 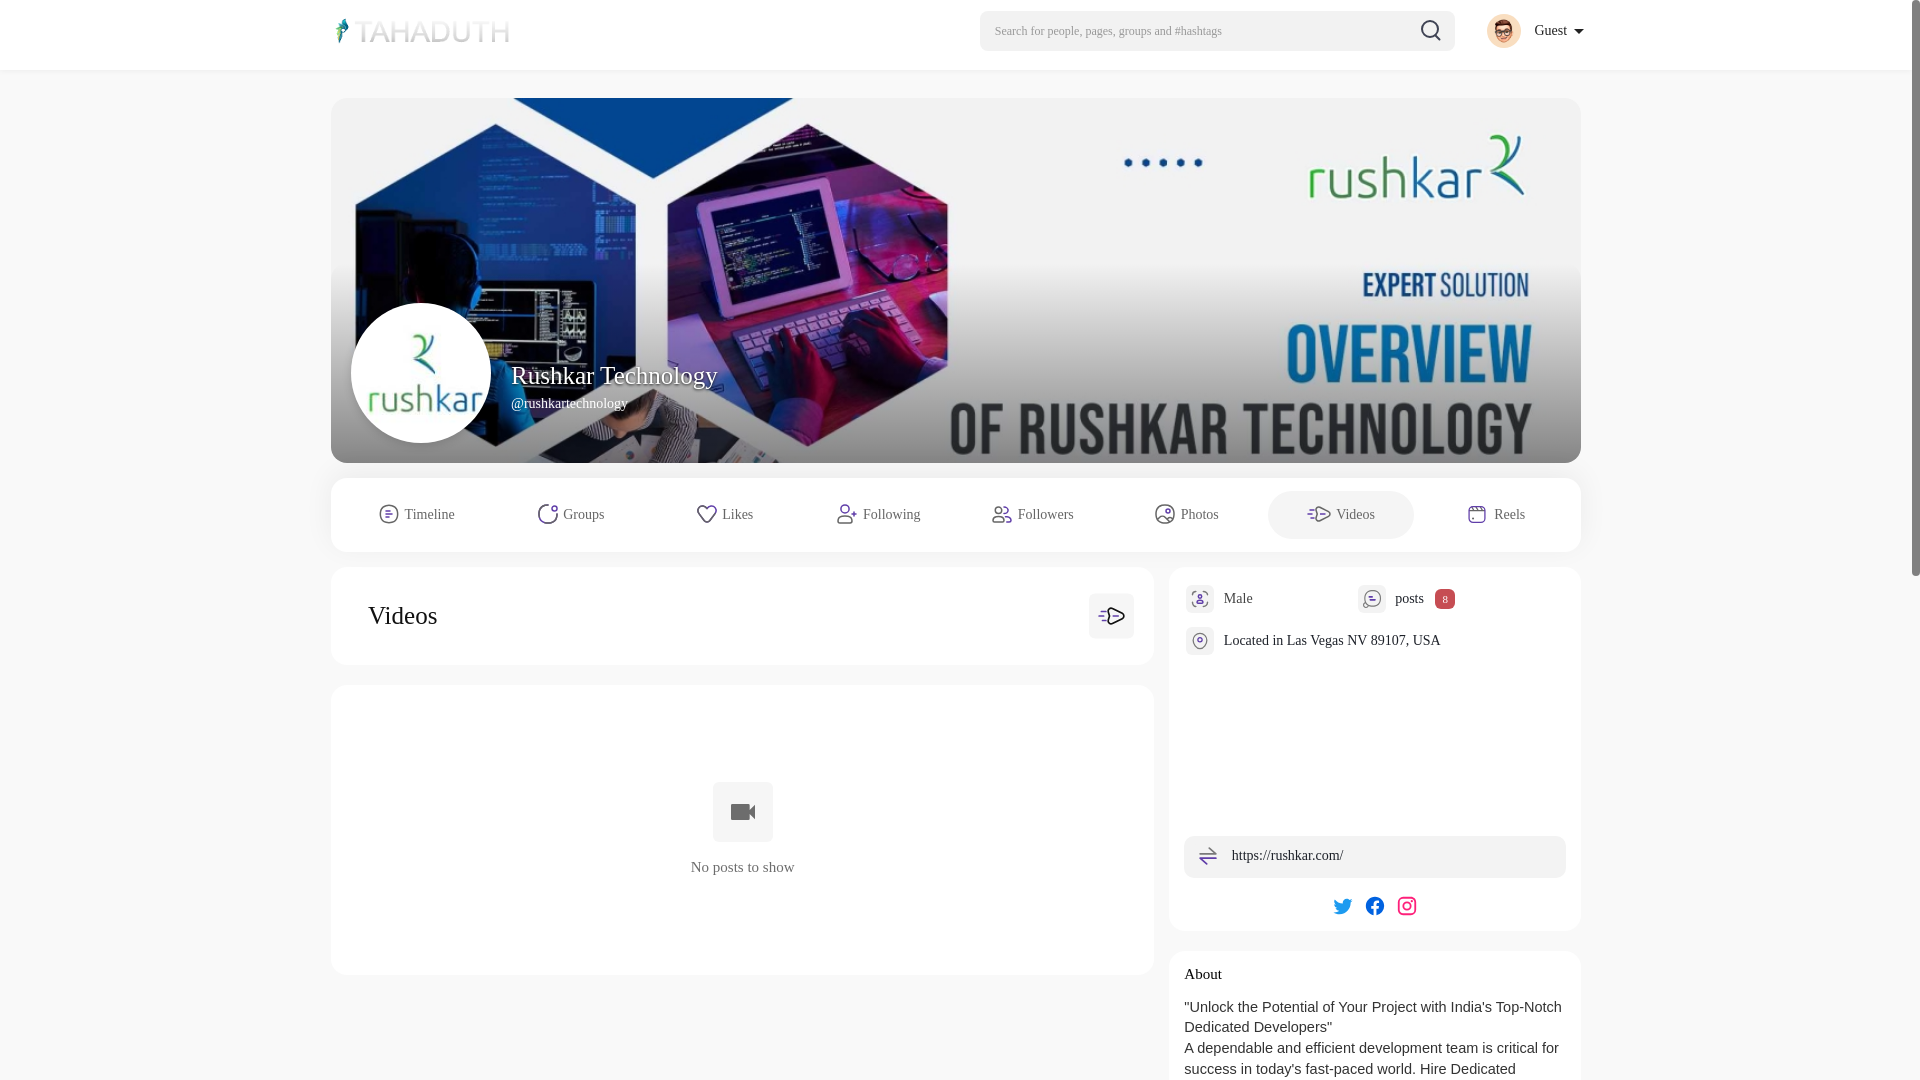 I want to click on Reels, so click(x=1495, y=514).